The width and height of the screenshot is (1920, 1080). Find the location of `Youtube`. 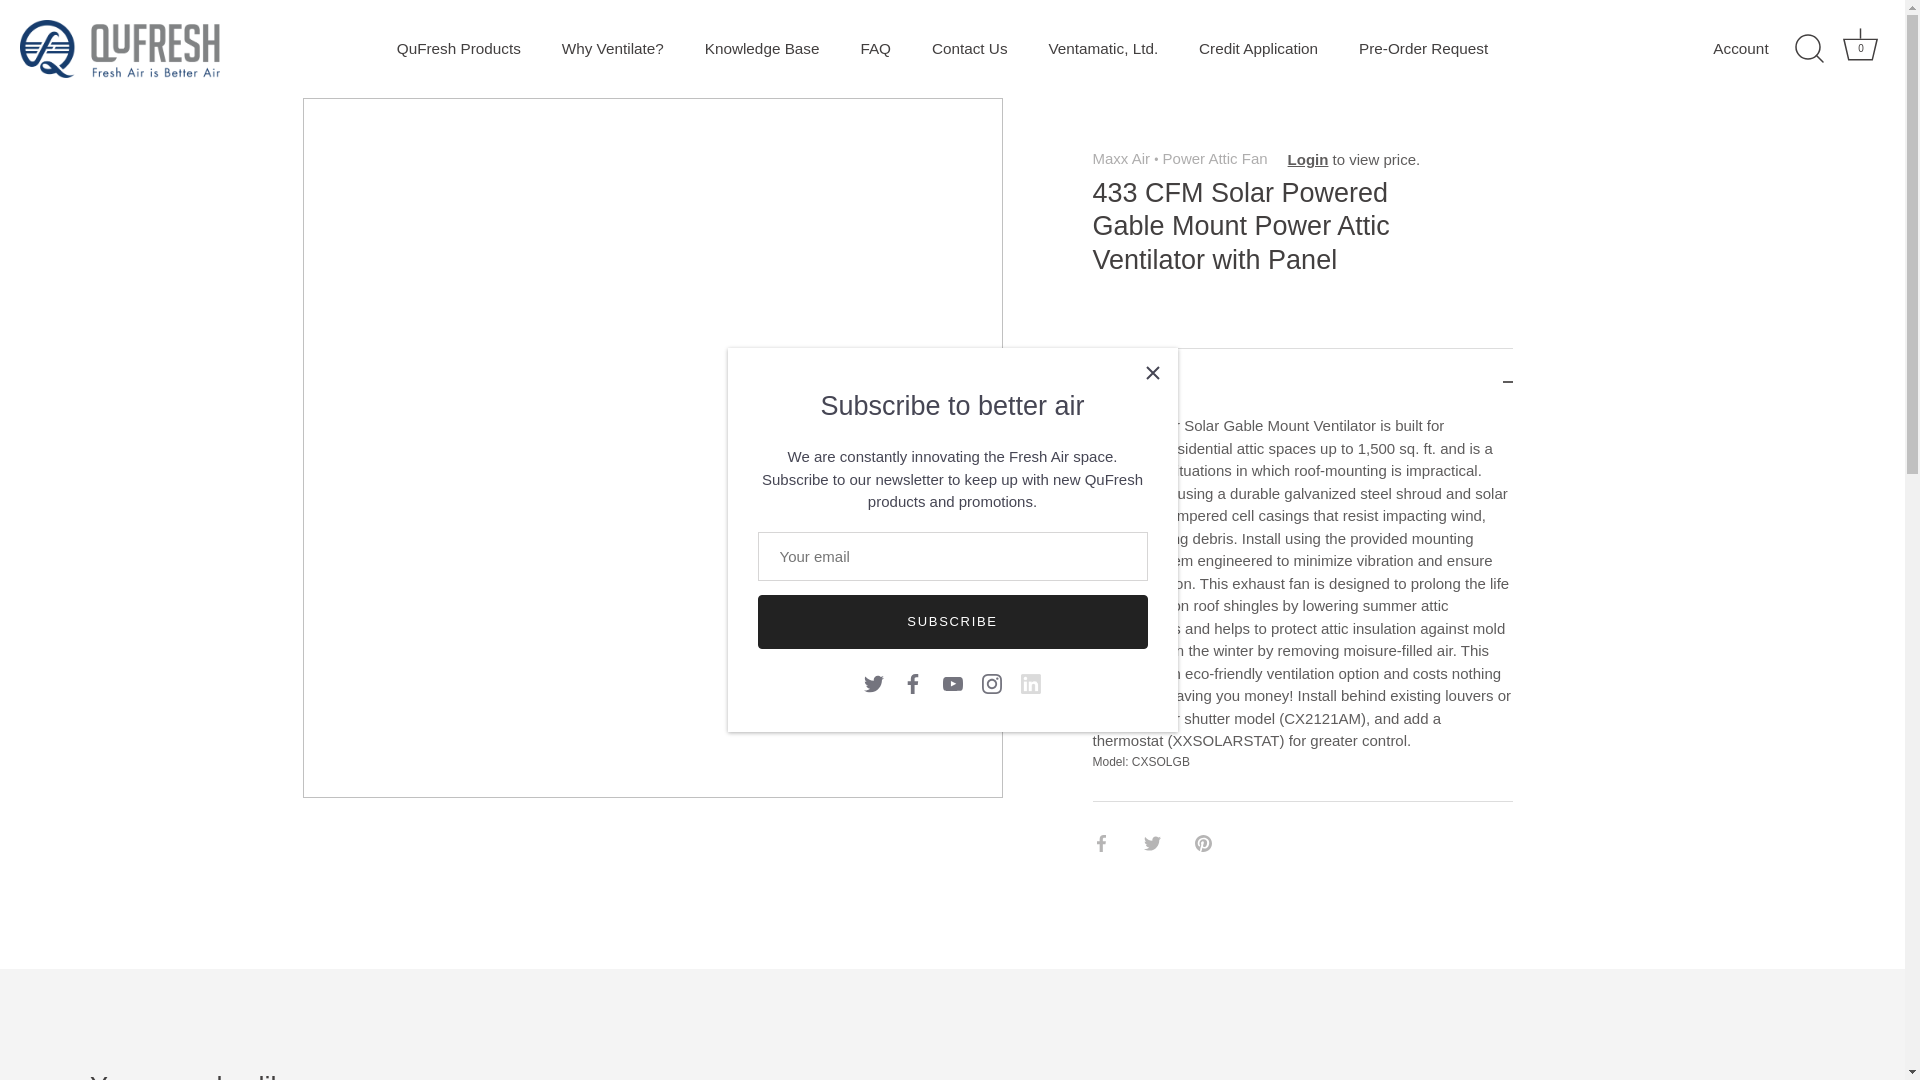

Youtube is located at coordinates (761, 49).